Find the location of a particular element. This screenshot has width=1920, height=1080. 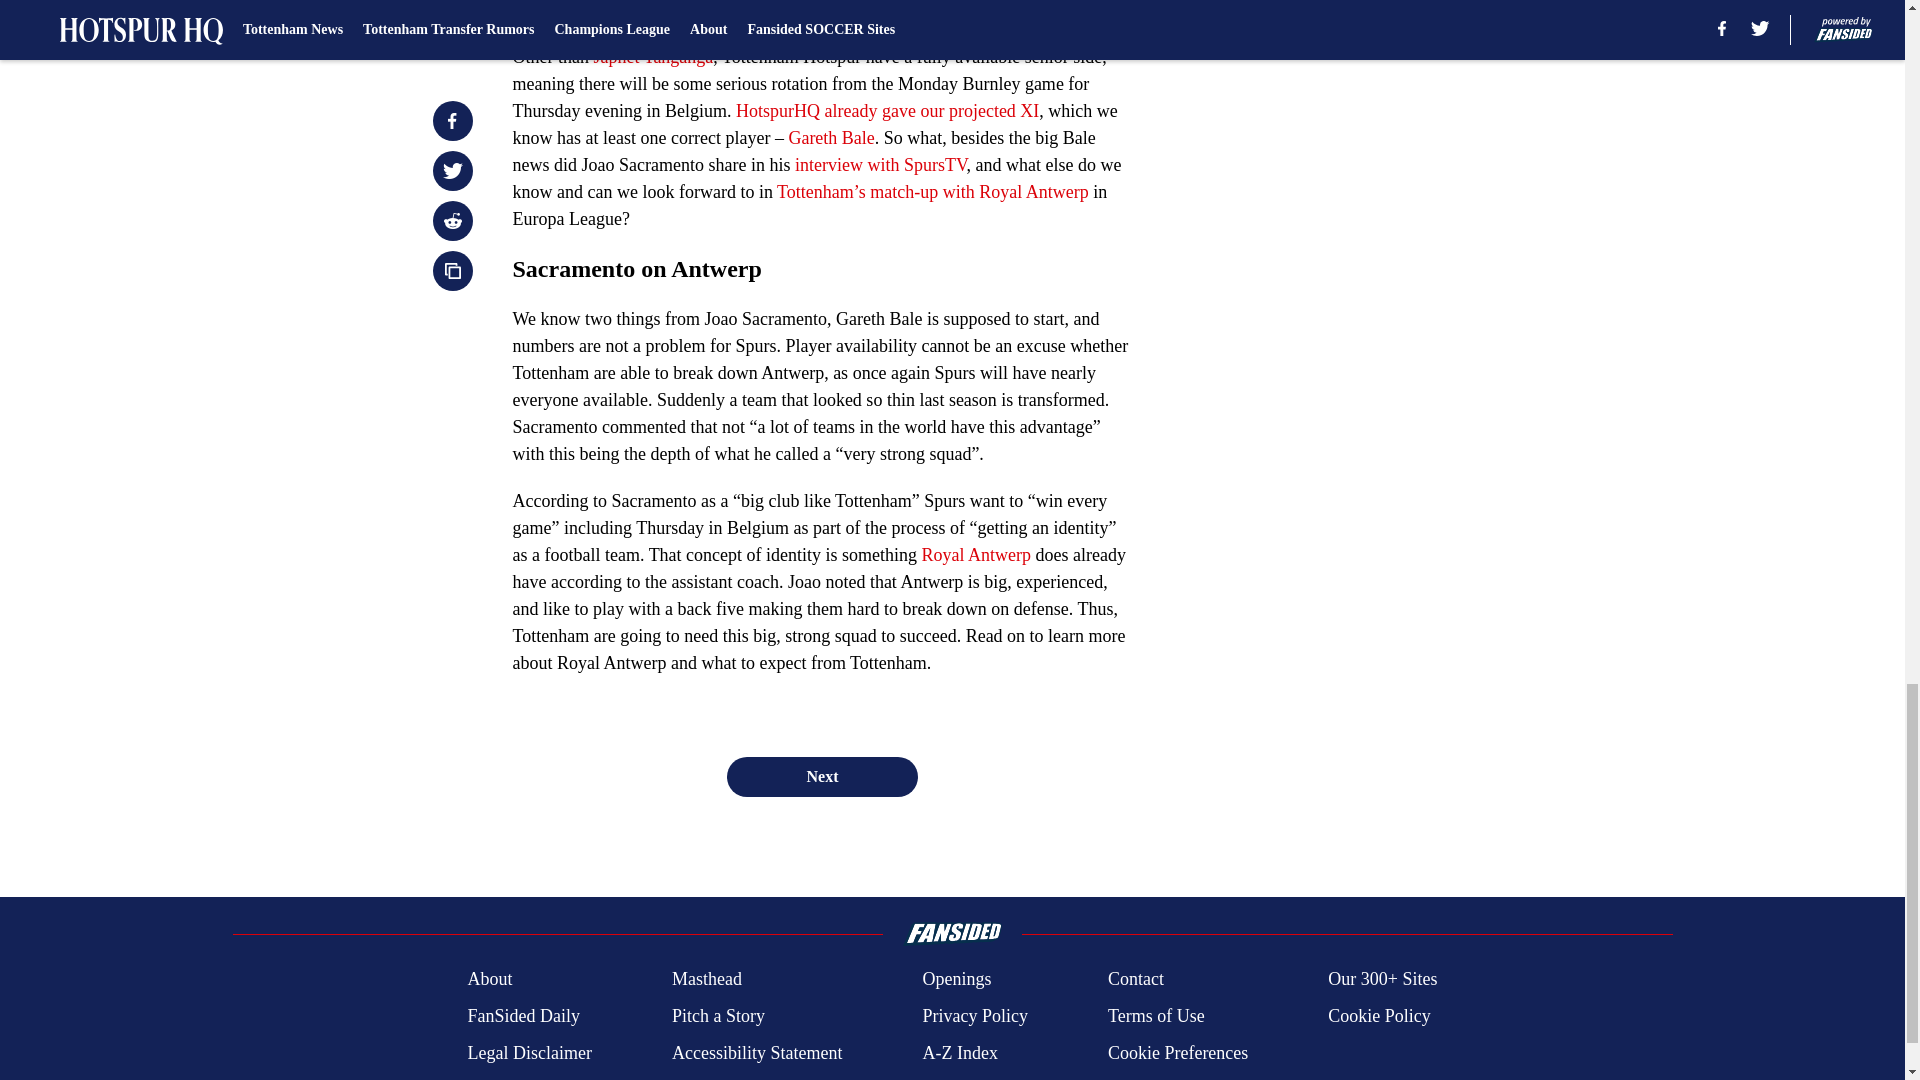

A-Z Index is located at coordinates (958, 1054).